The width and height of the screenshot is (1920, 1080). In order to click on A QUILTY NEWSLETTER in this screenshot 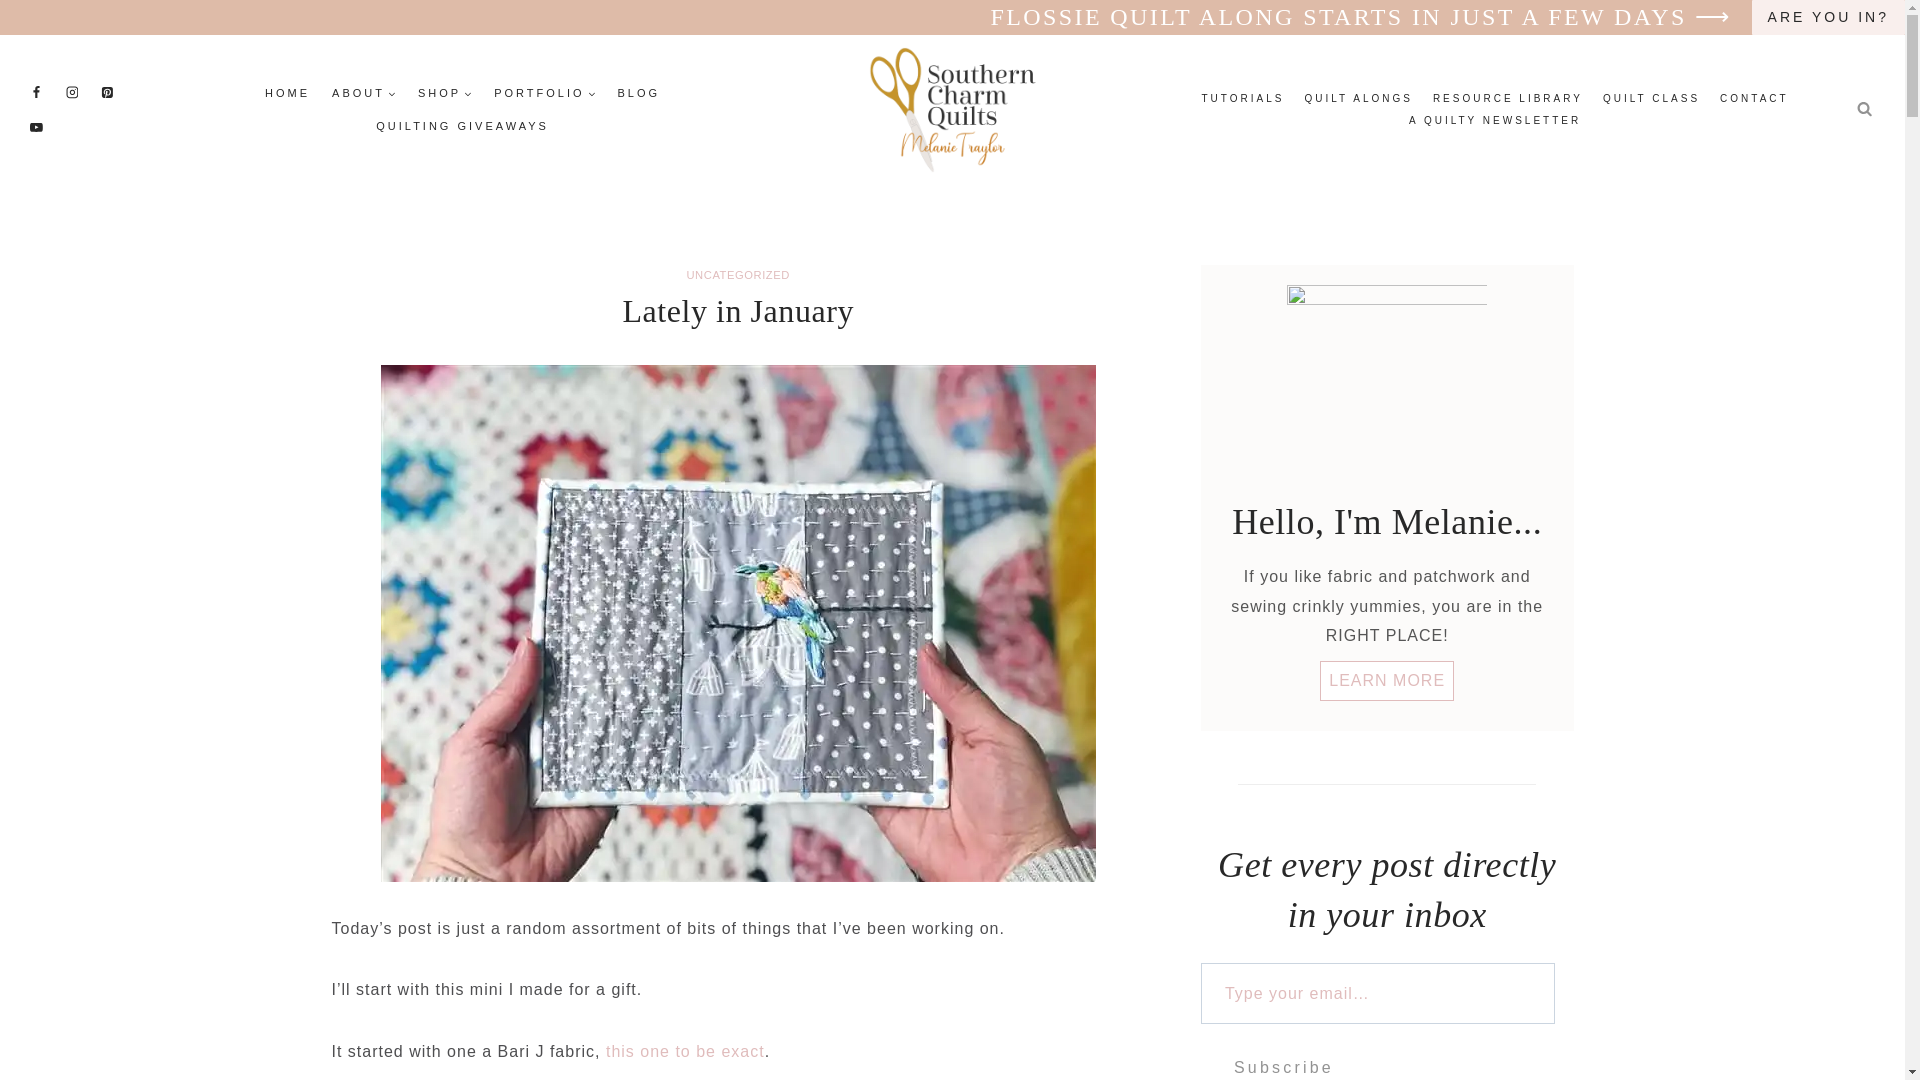, I will do `click(1495, 120)`.